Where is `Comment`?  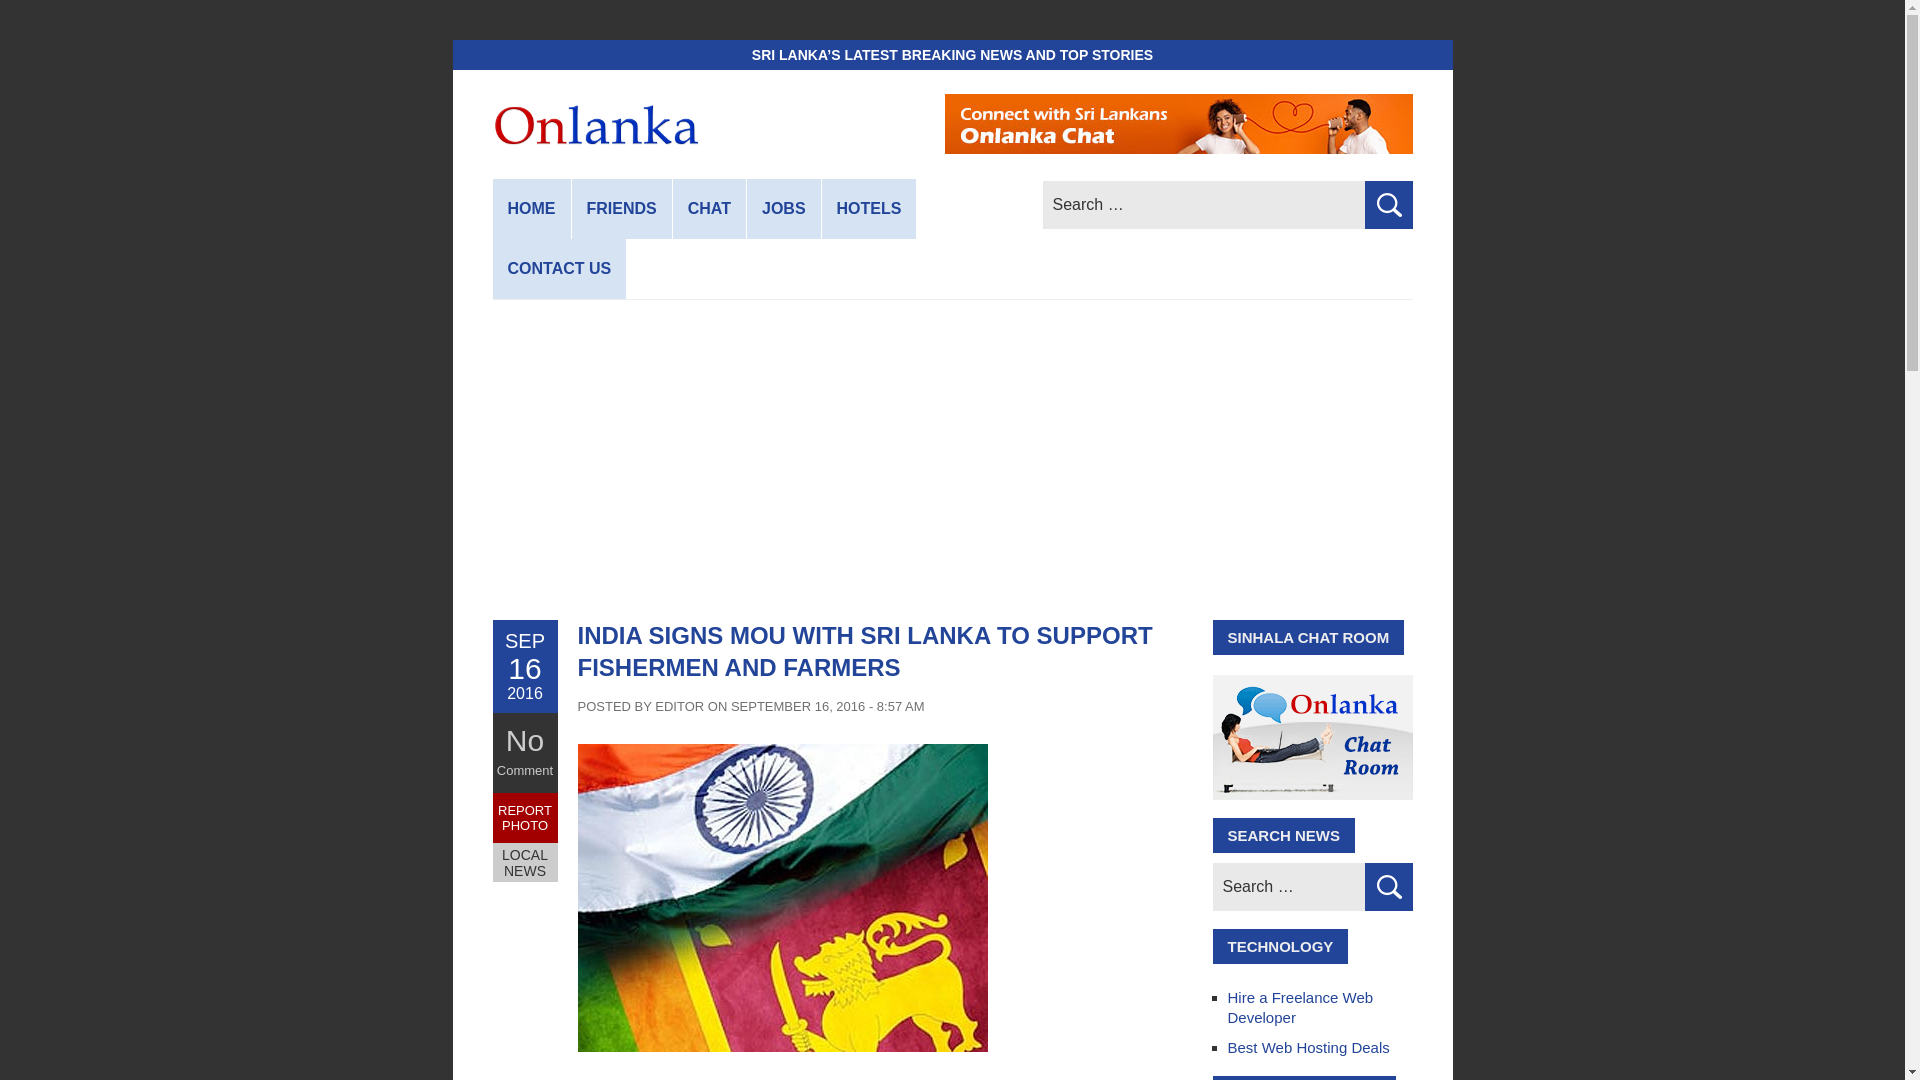
Comment is located at coordinates (524, 770).